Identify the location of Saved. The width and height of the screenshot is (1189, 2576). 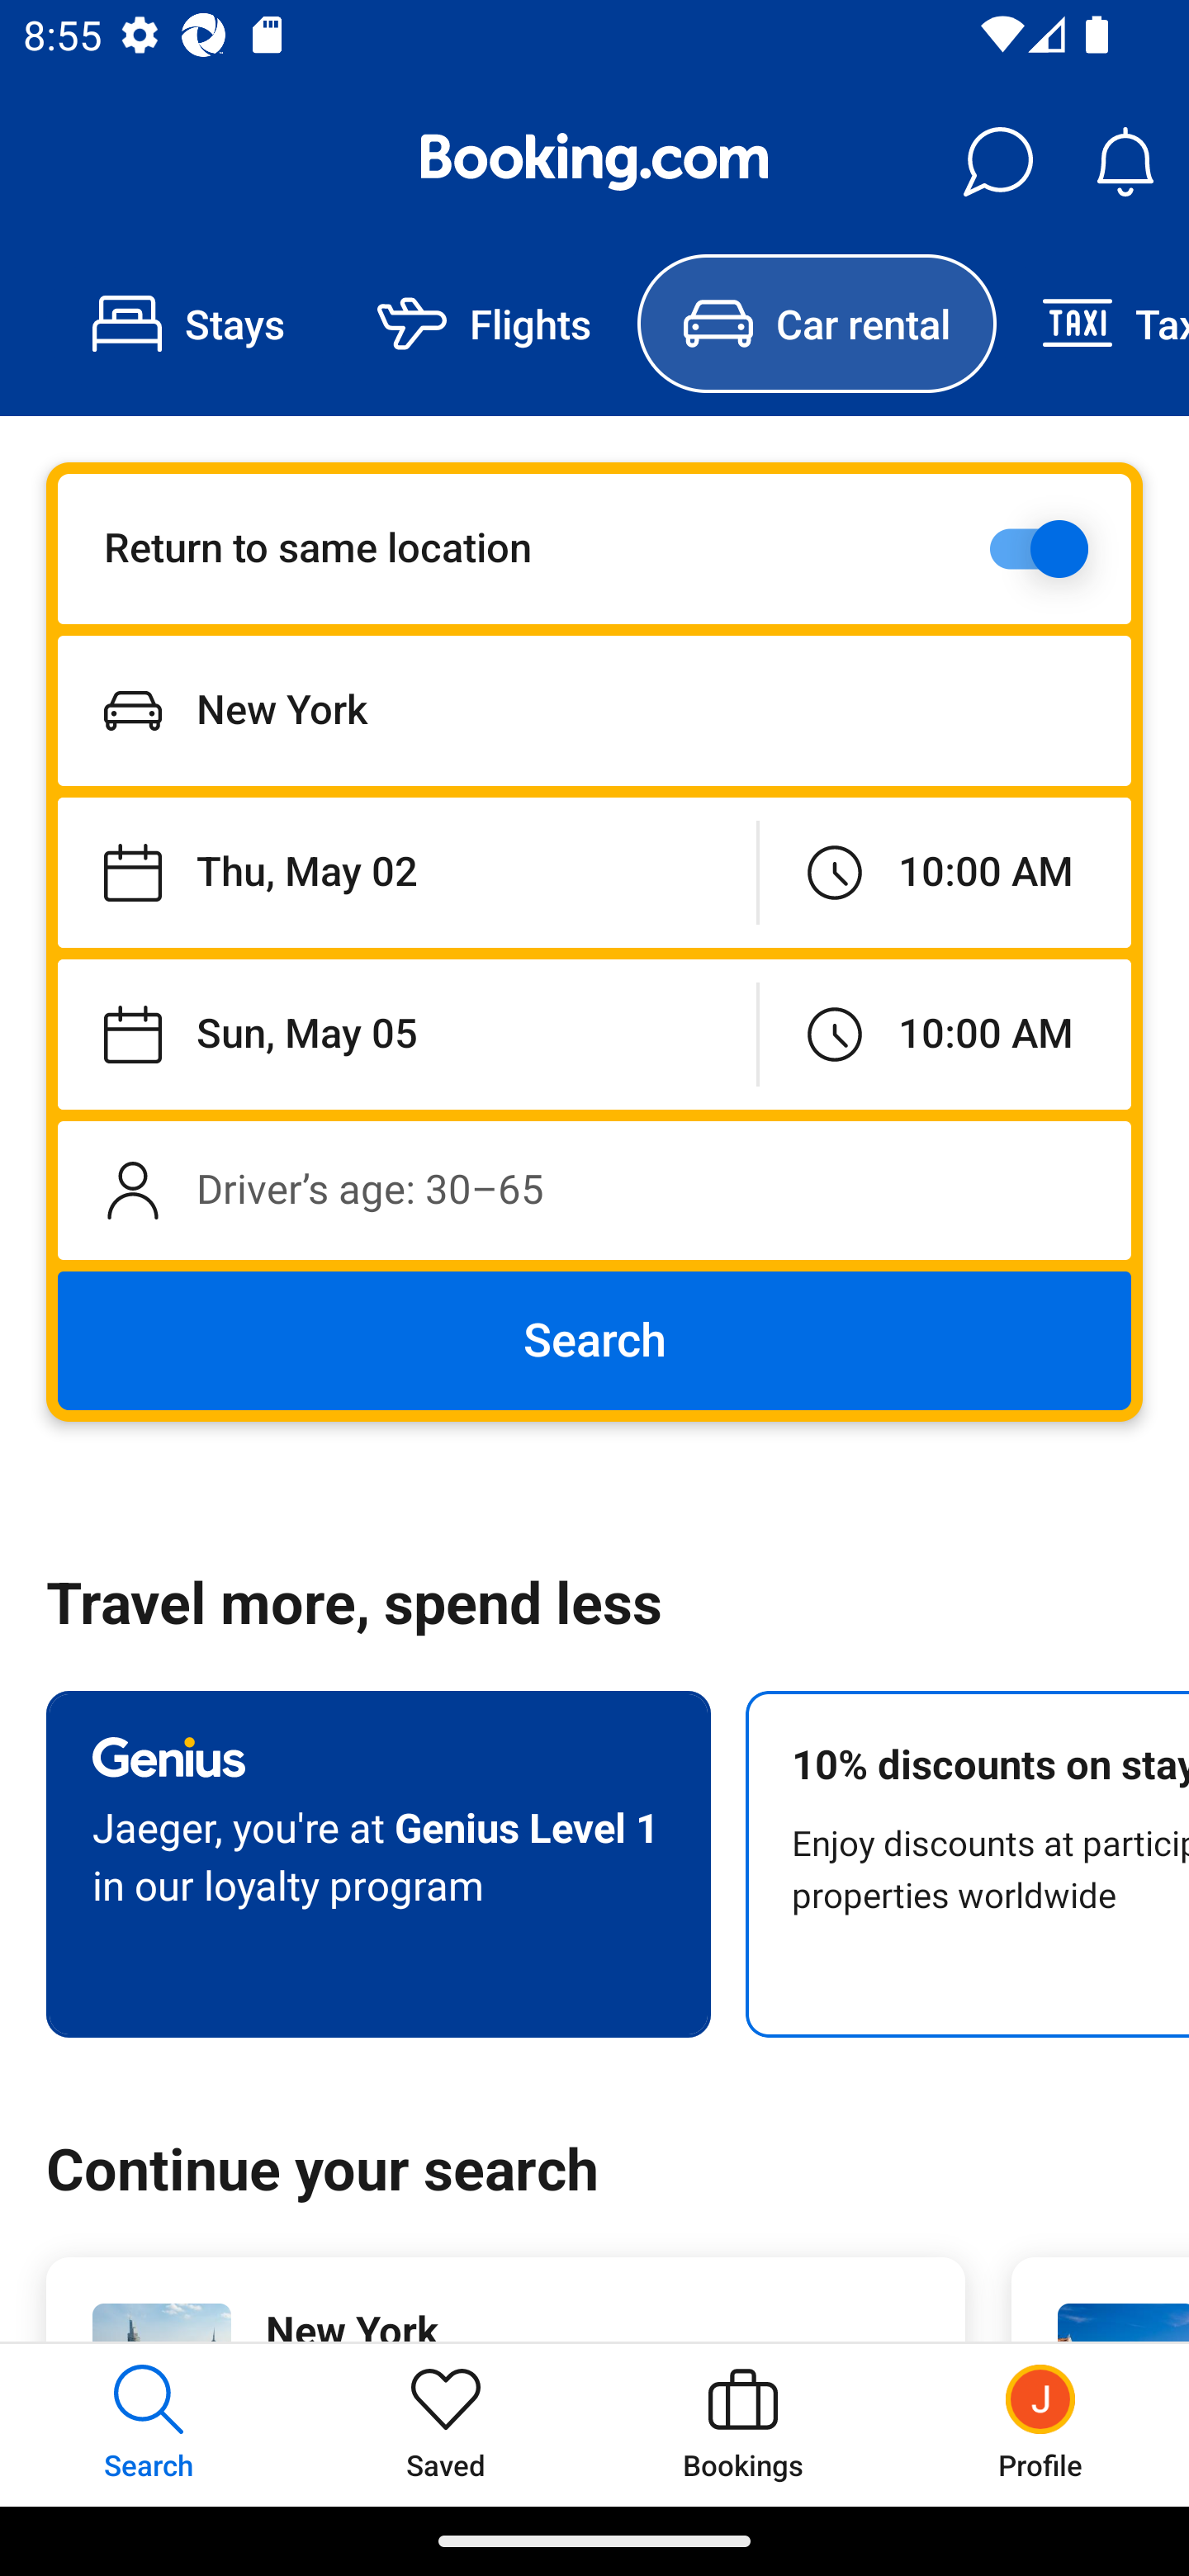
(446, 2424).